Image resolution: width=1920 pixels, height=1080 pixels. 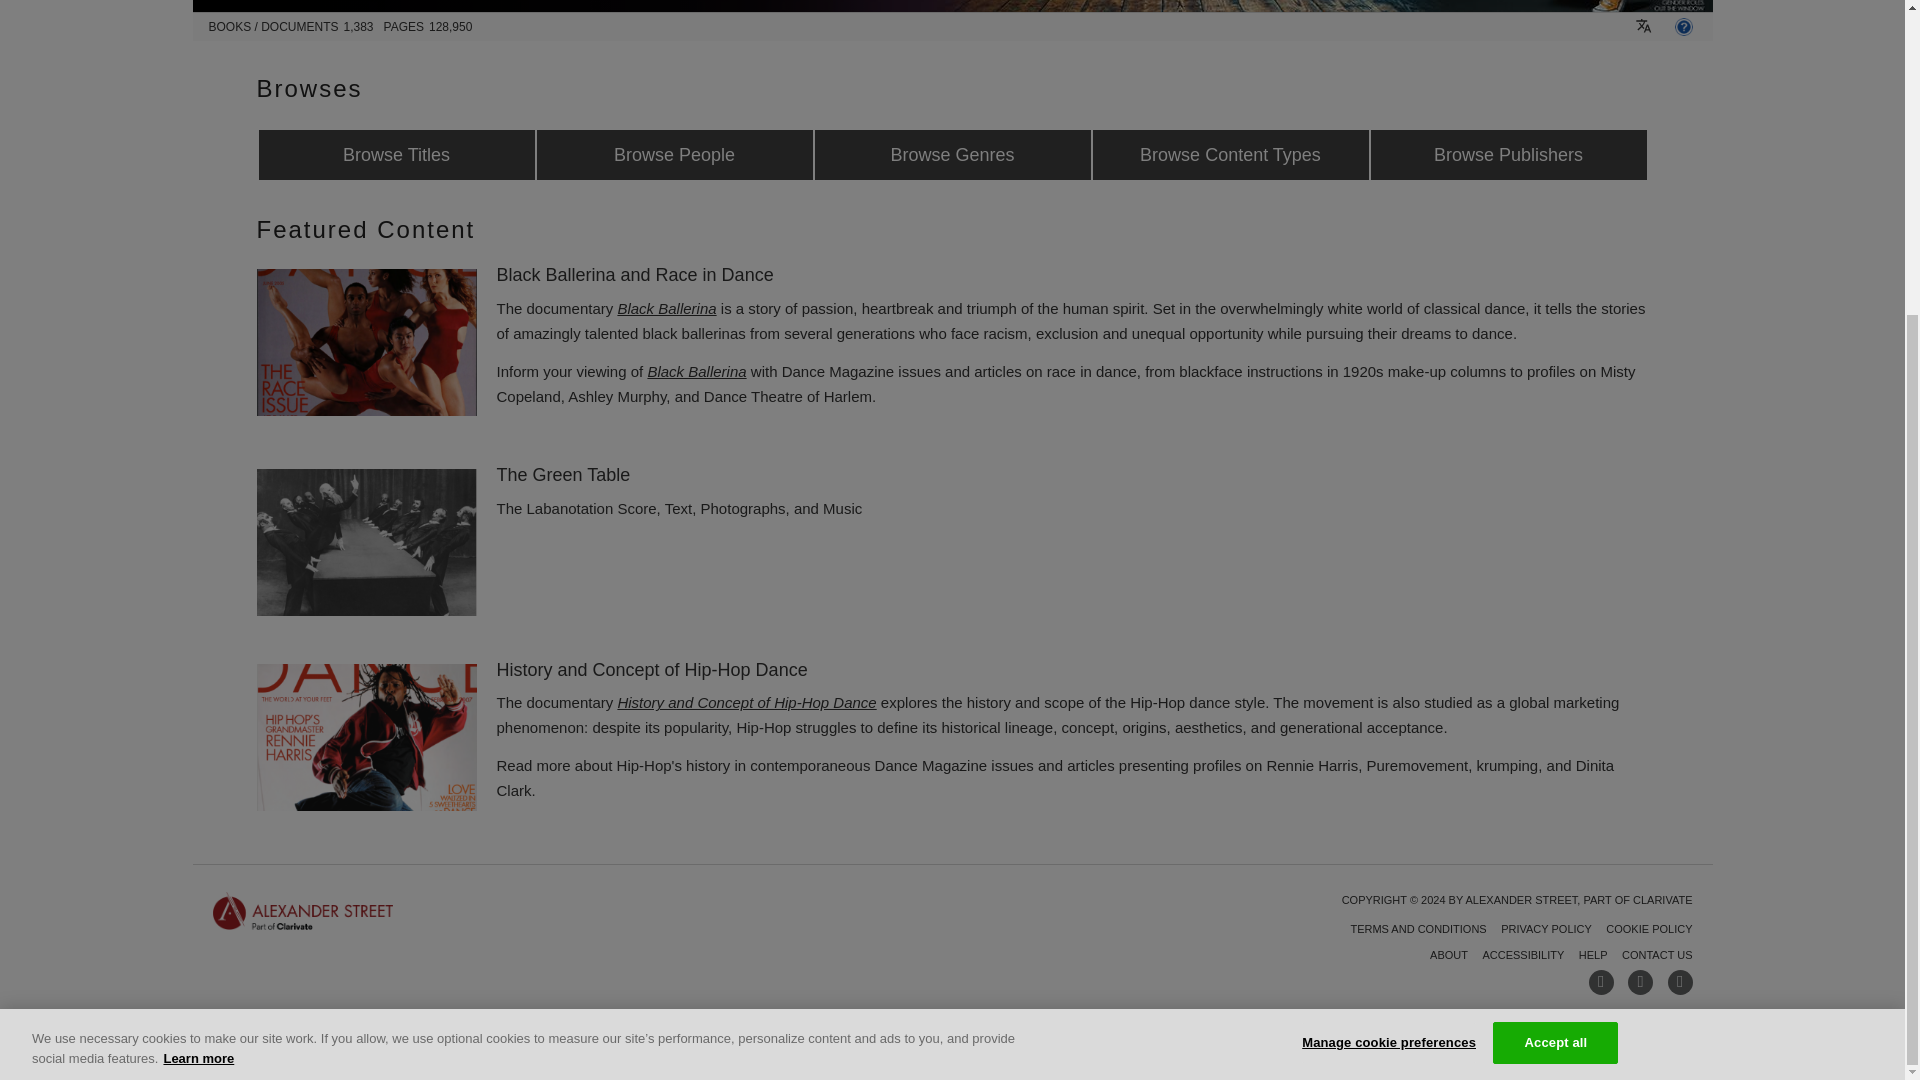 What do you see at coordinates (1682, 26) in the screenshot?
I see `Help` at bounding box center [1682, 26].